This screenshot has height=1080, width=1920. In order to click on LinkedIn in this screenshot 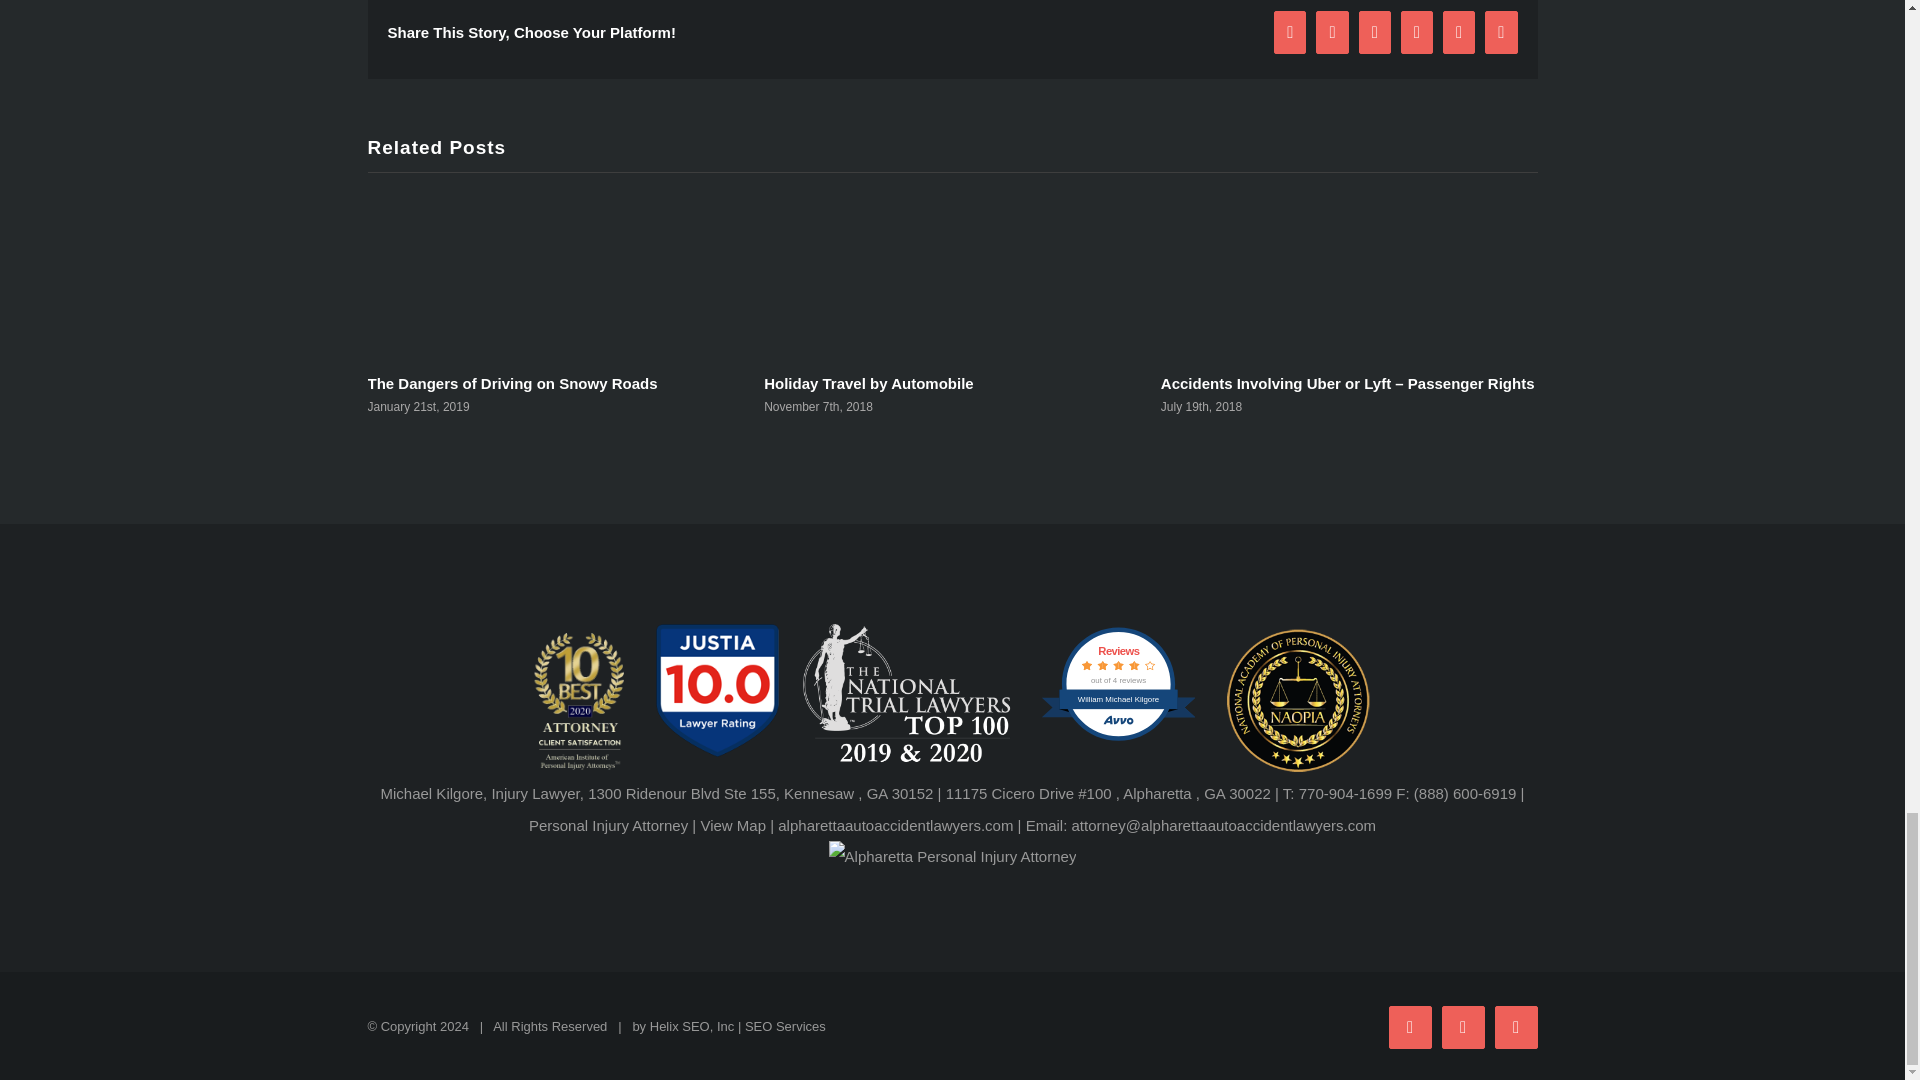, I will do `click(1515, 1026)`.